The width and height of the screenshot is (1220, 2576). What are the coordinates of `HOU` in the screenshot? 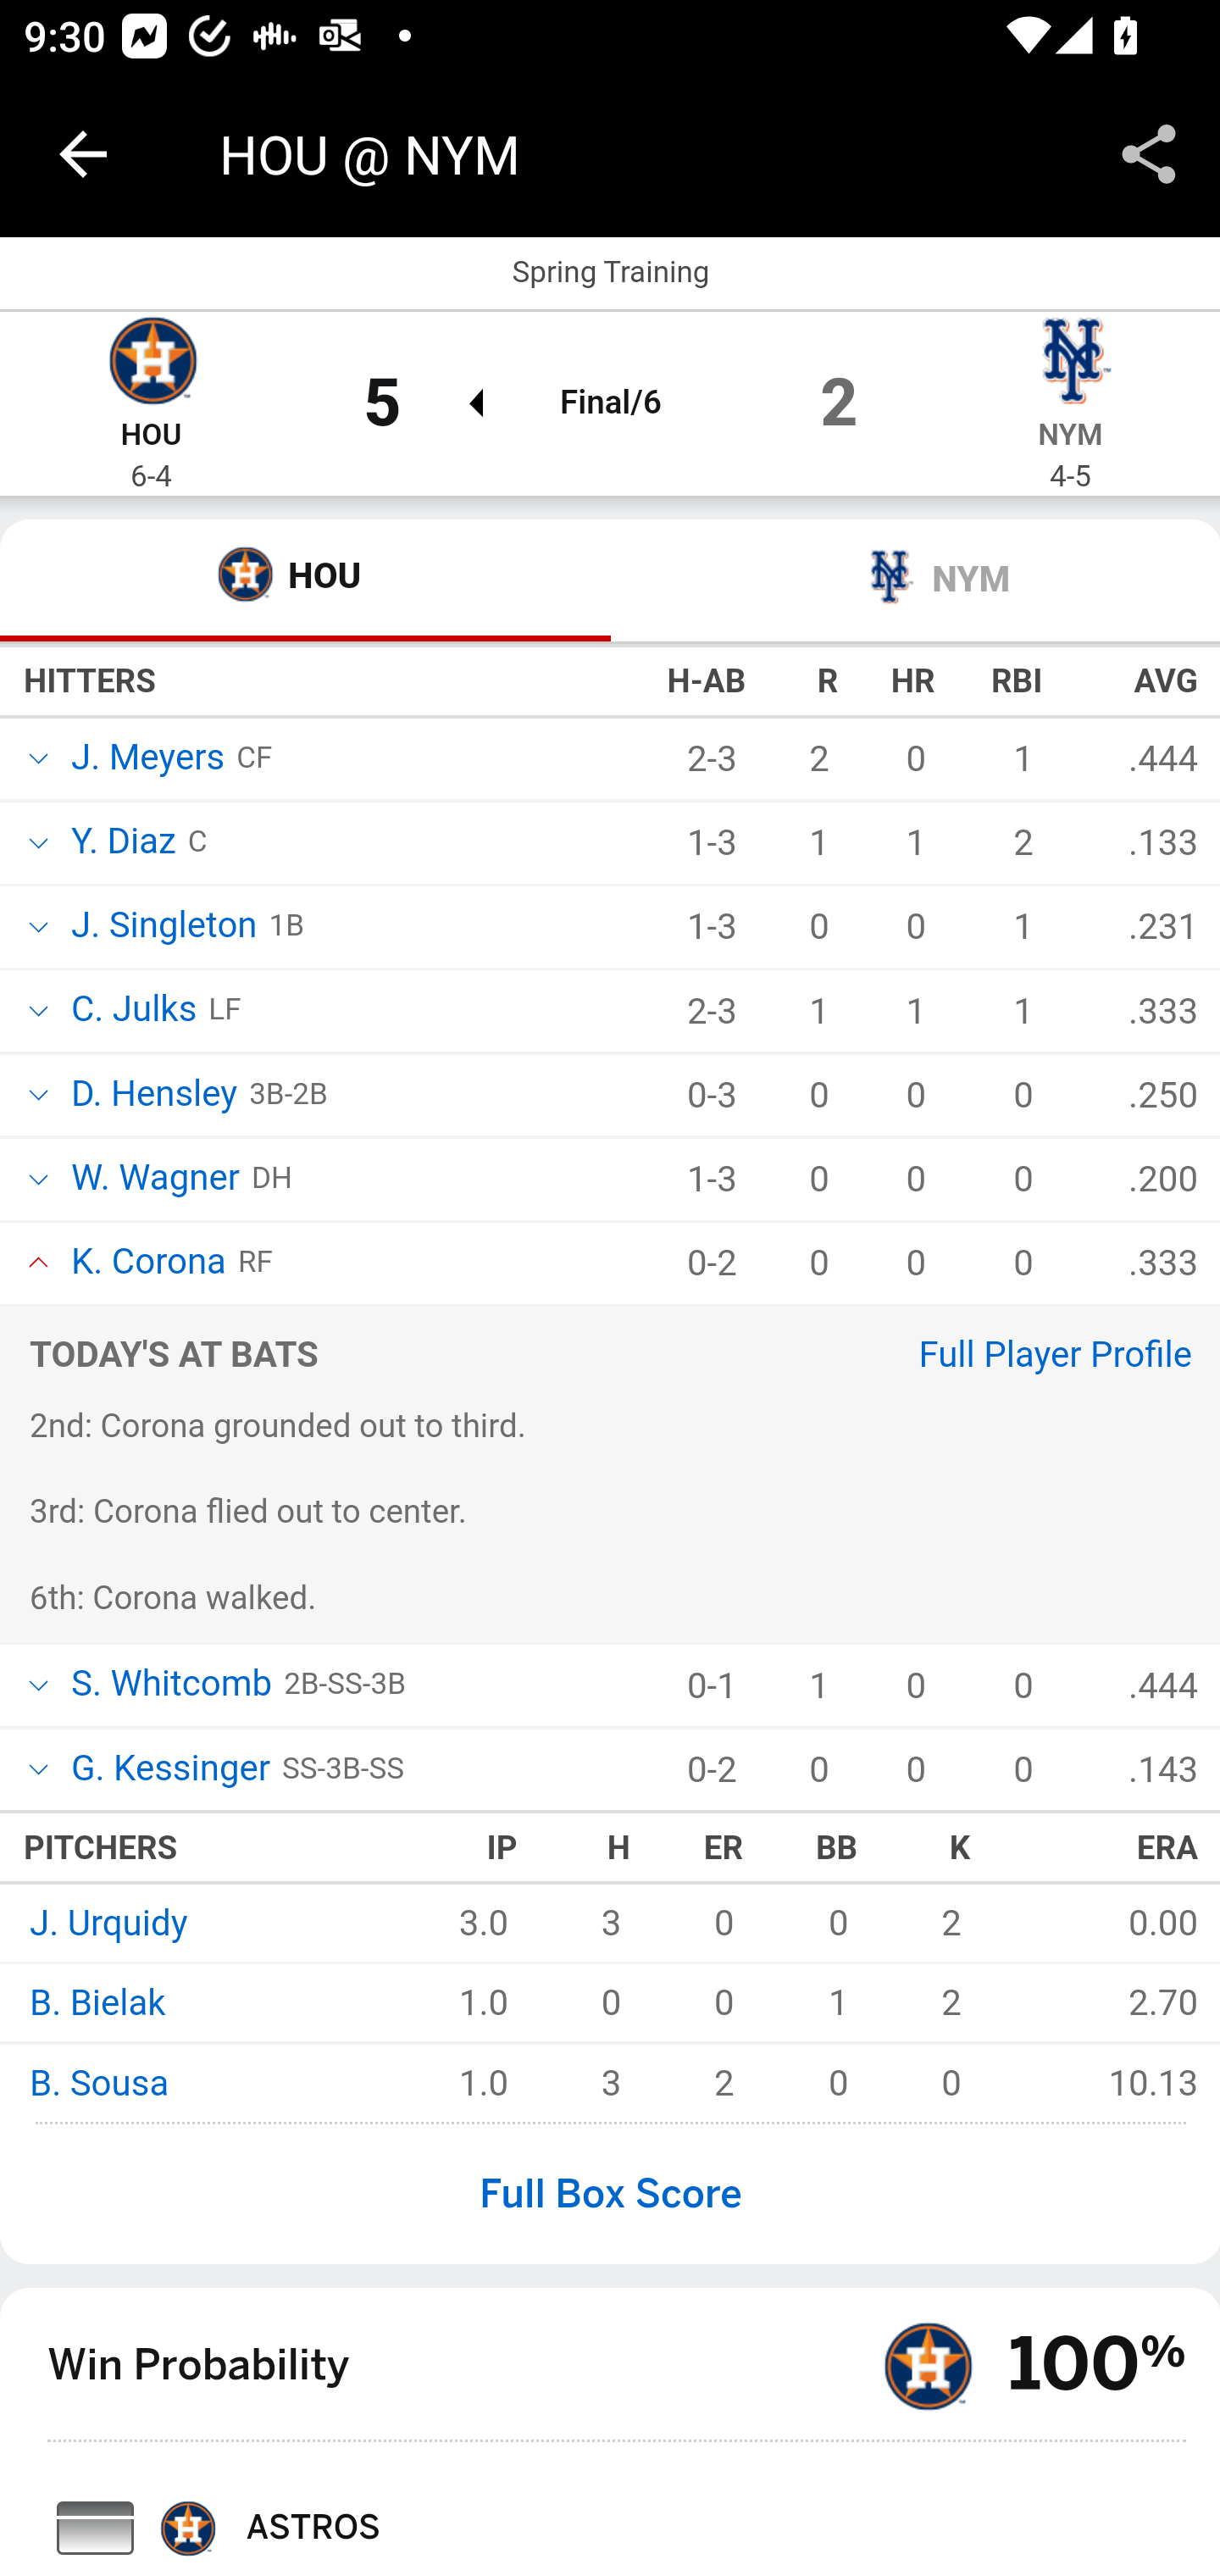 It's located at (307, 585).